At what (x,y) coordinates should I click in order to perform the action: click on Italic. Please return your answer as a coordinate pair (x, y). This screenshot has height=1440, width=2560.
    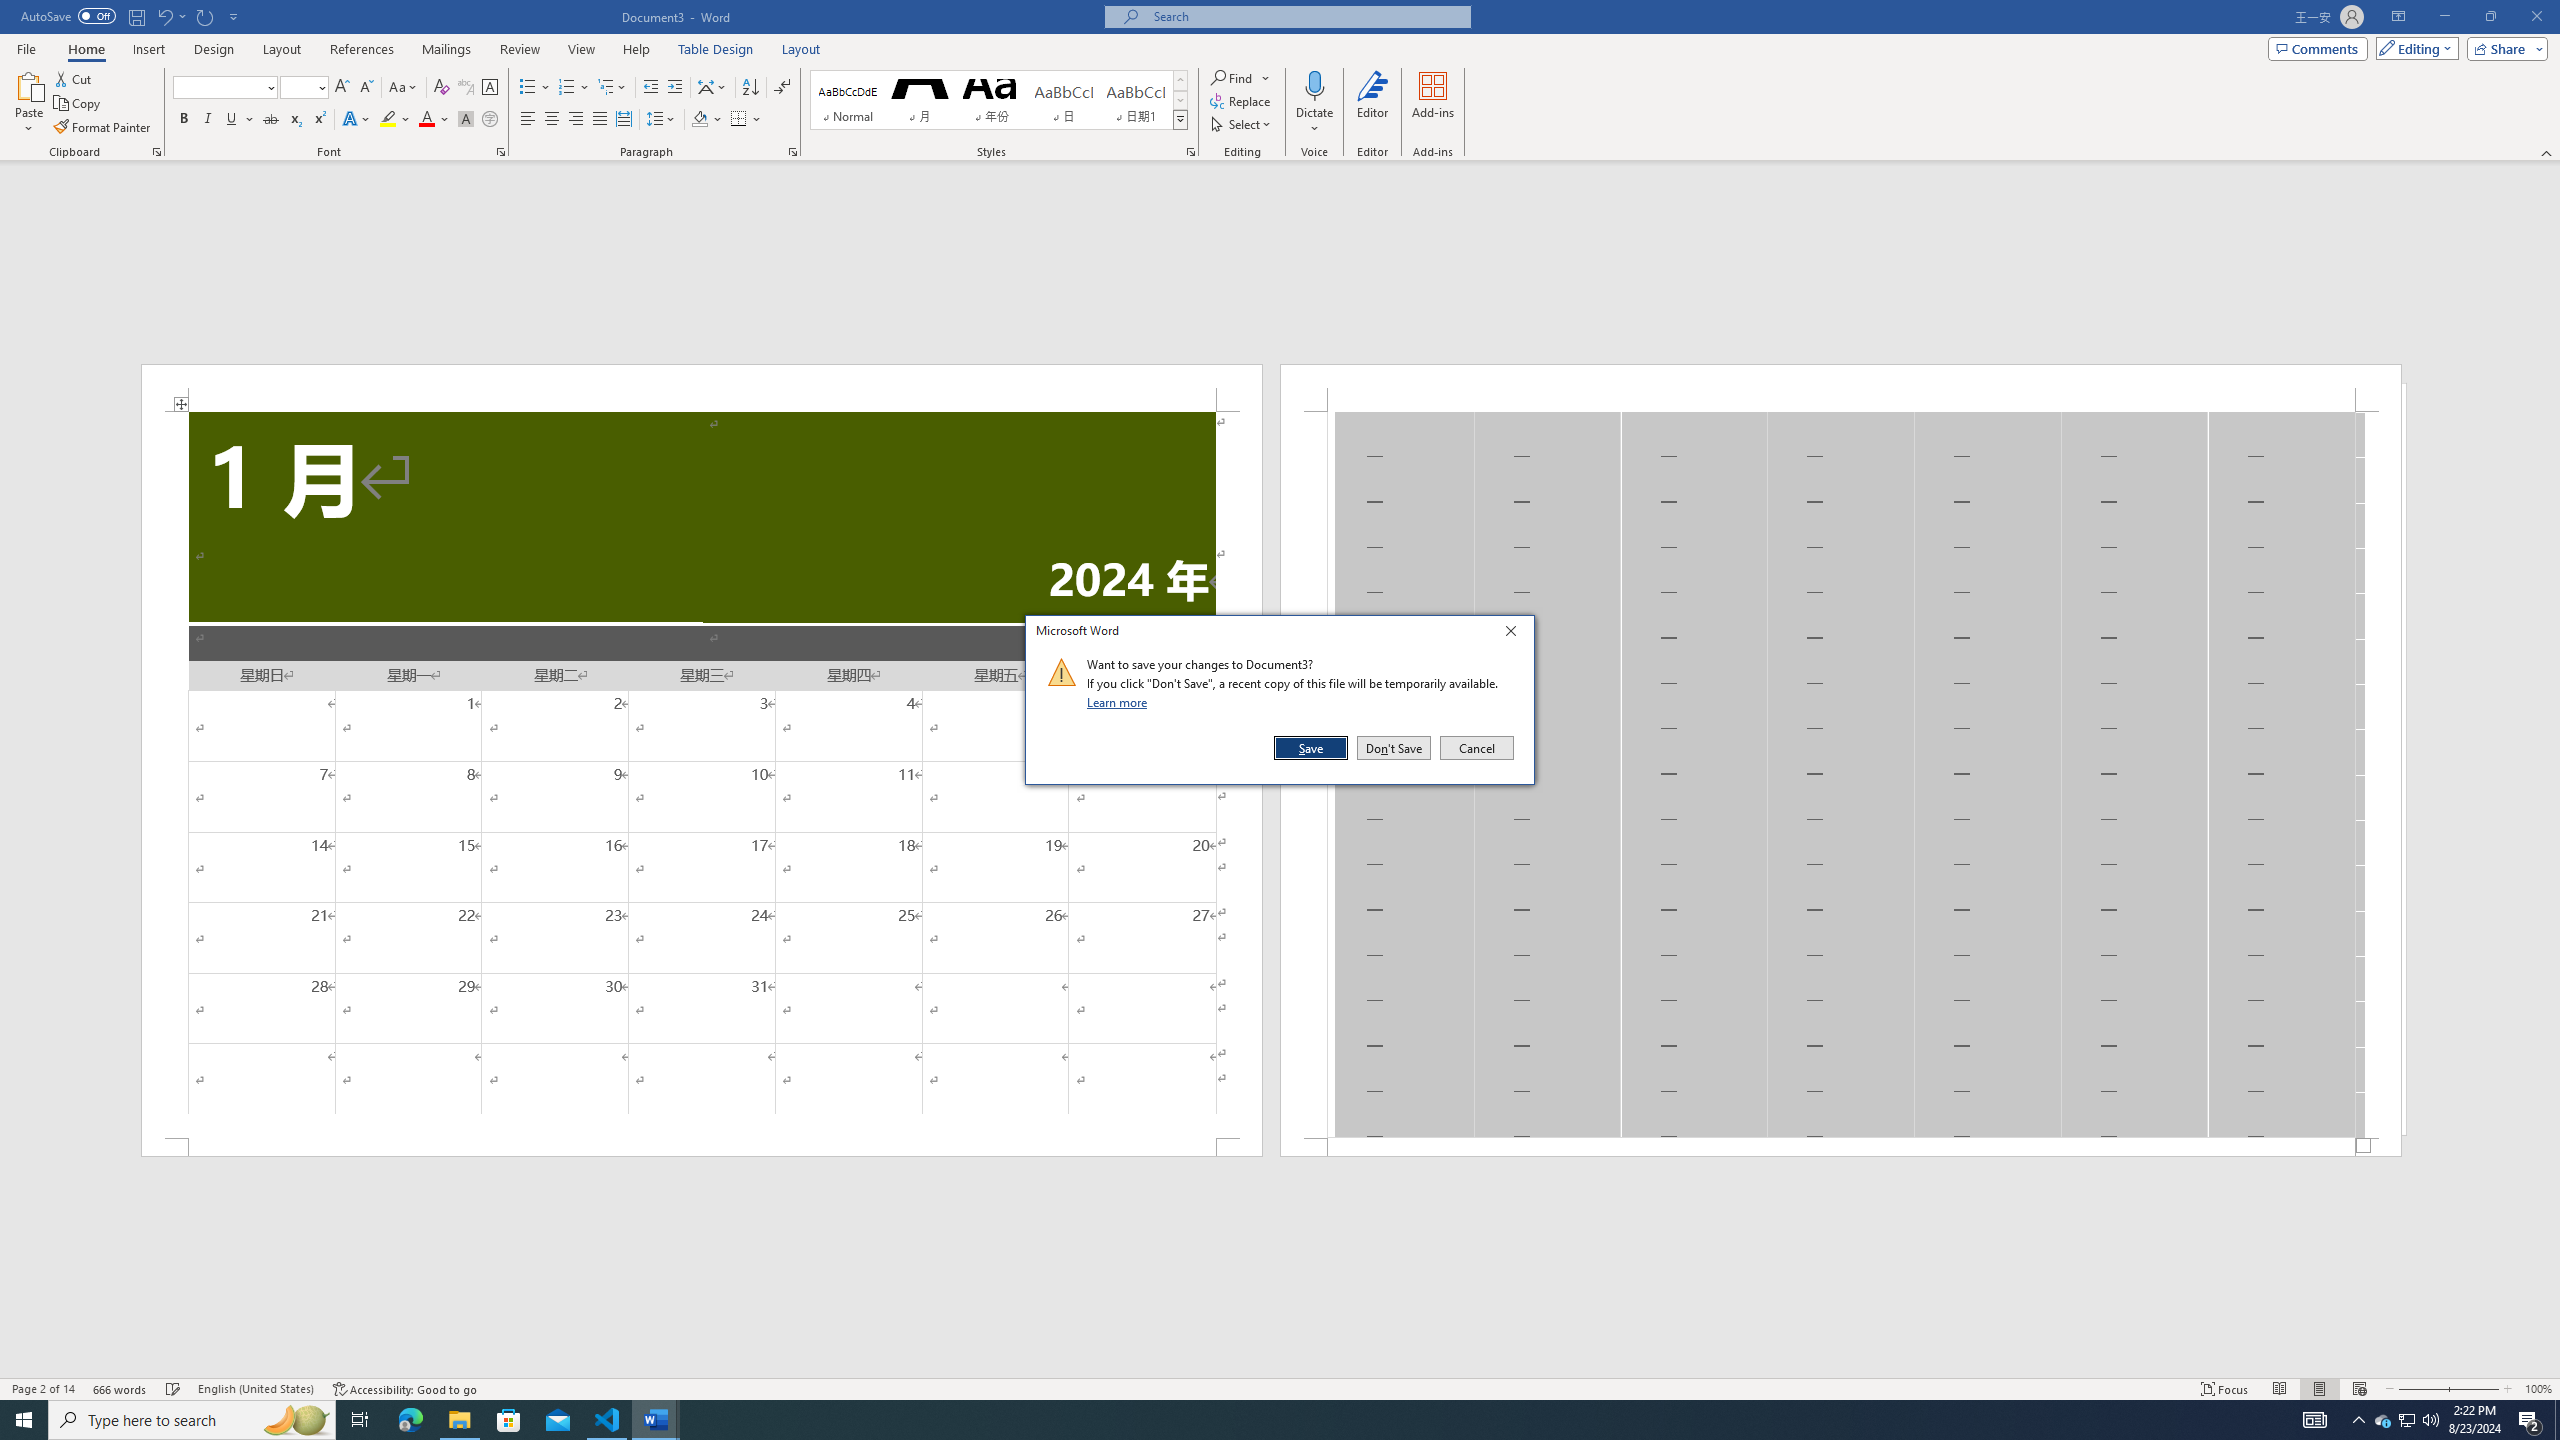
    Looking at the image, I should click on (208, 120).